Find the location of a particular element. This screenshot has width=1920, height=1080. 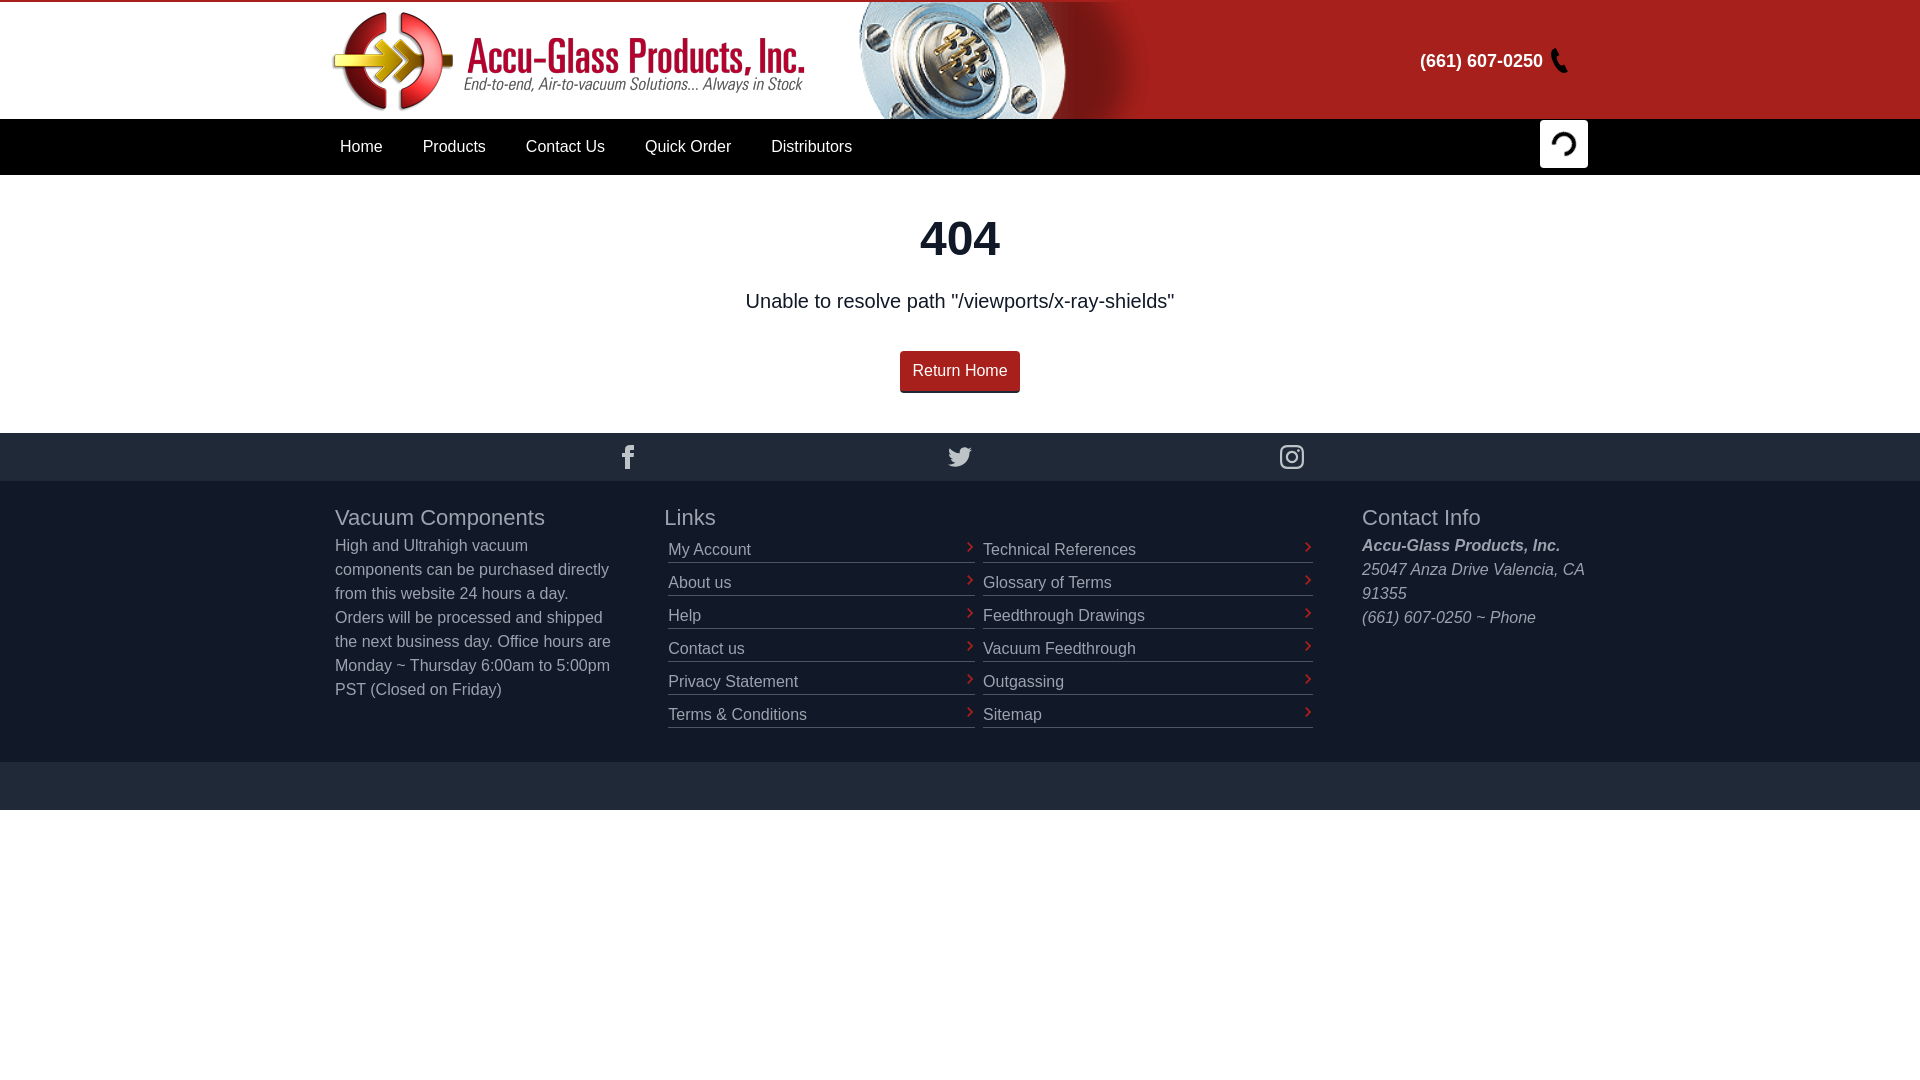

About us is located at coordinates (822, 584).